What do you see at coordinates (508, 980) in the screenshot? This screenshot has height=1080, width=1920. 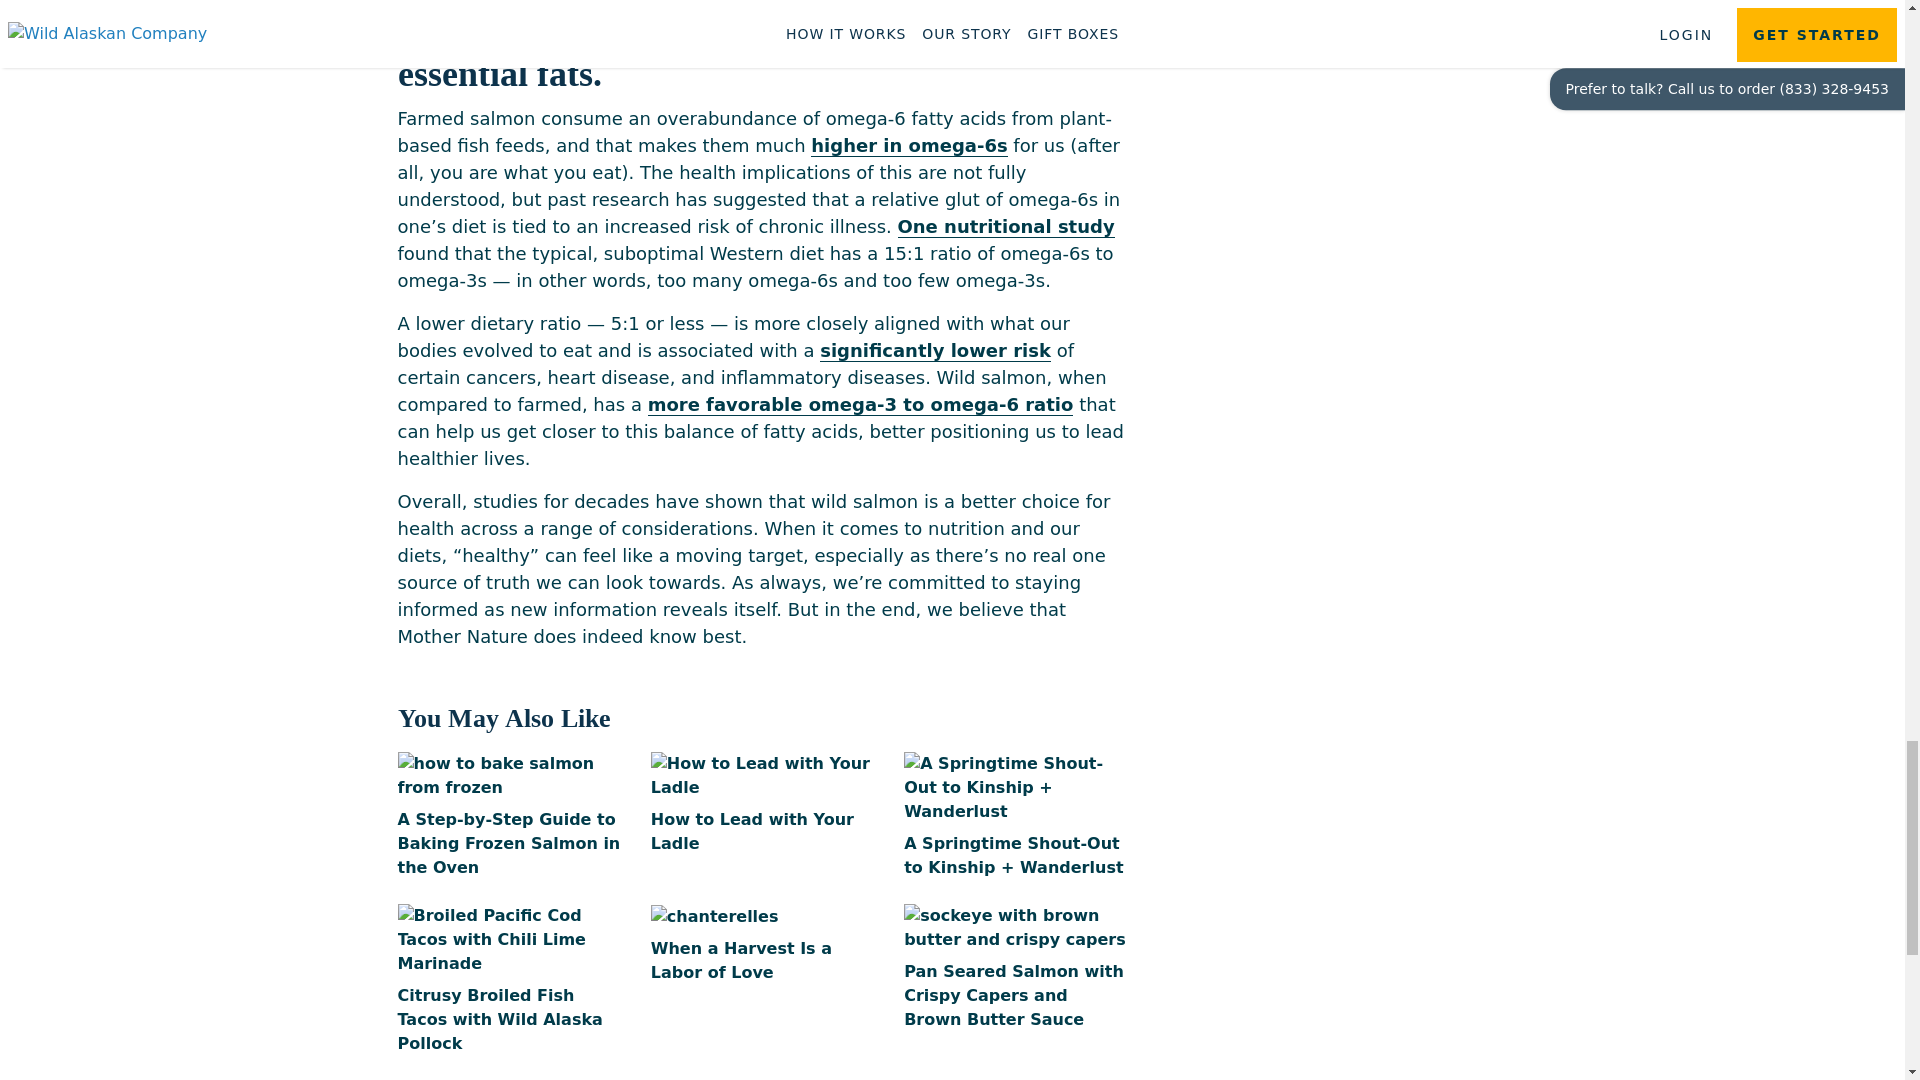 I see `Citrusy Broiled Fish Tacos with Wild Alaska Pollock` at bounding box center [508, 980].